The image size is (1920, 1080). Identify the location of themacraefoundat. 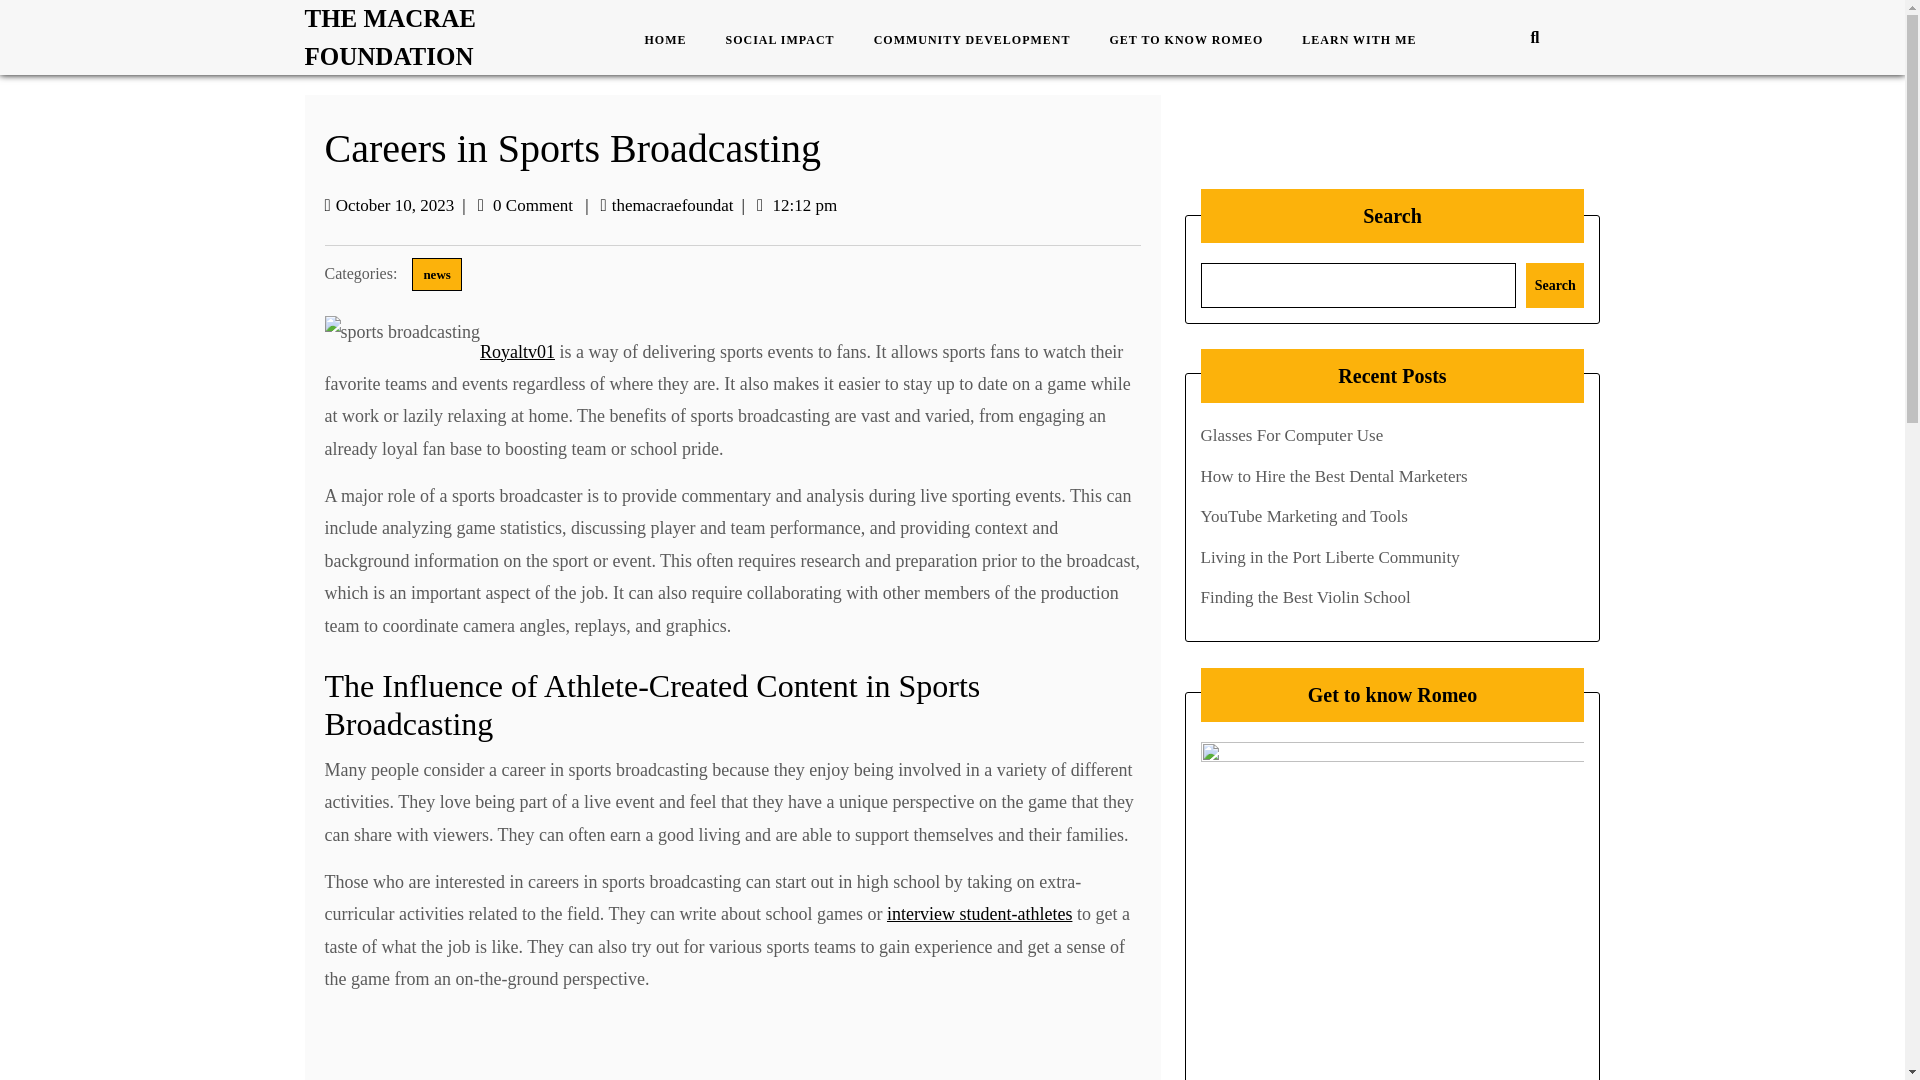
(672, 204).